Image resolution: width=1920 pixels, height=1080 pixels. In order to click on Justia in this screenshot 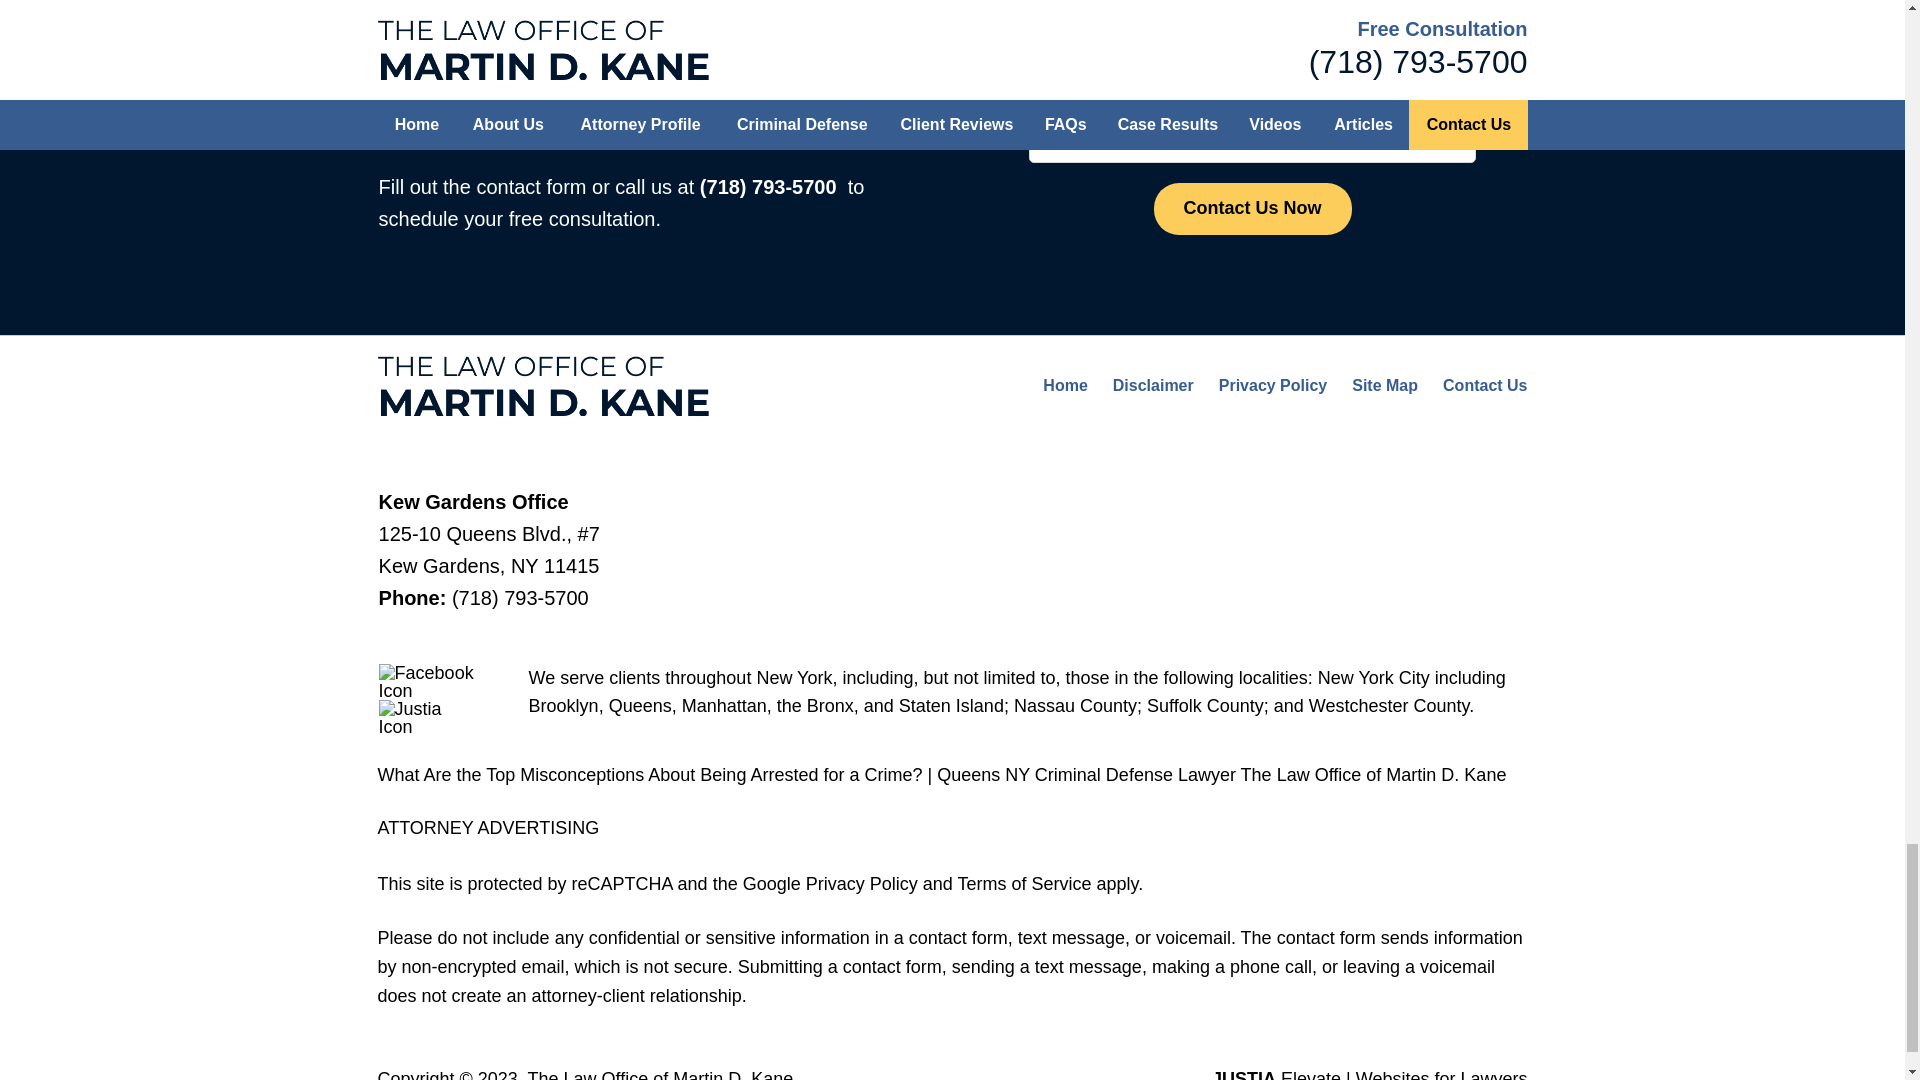, I will do `click(427, 717)`.